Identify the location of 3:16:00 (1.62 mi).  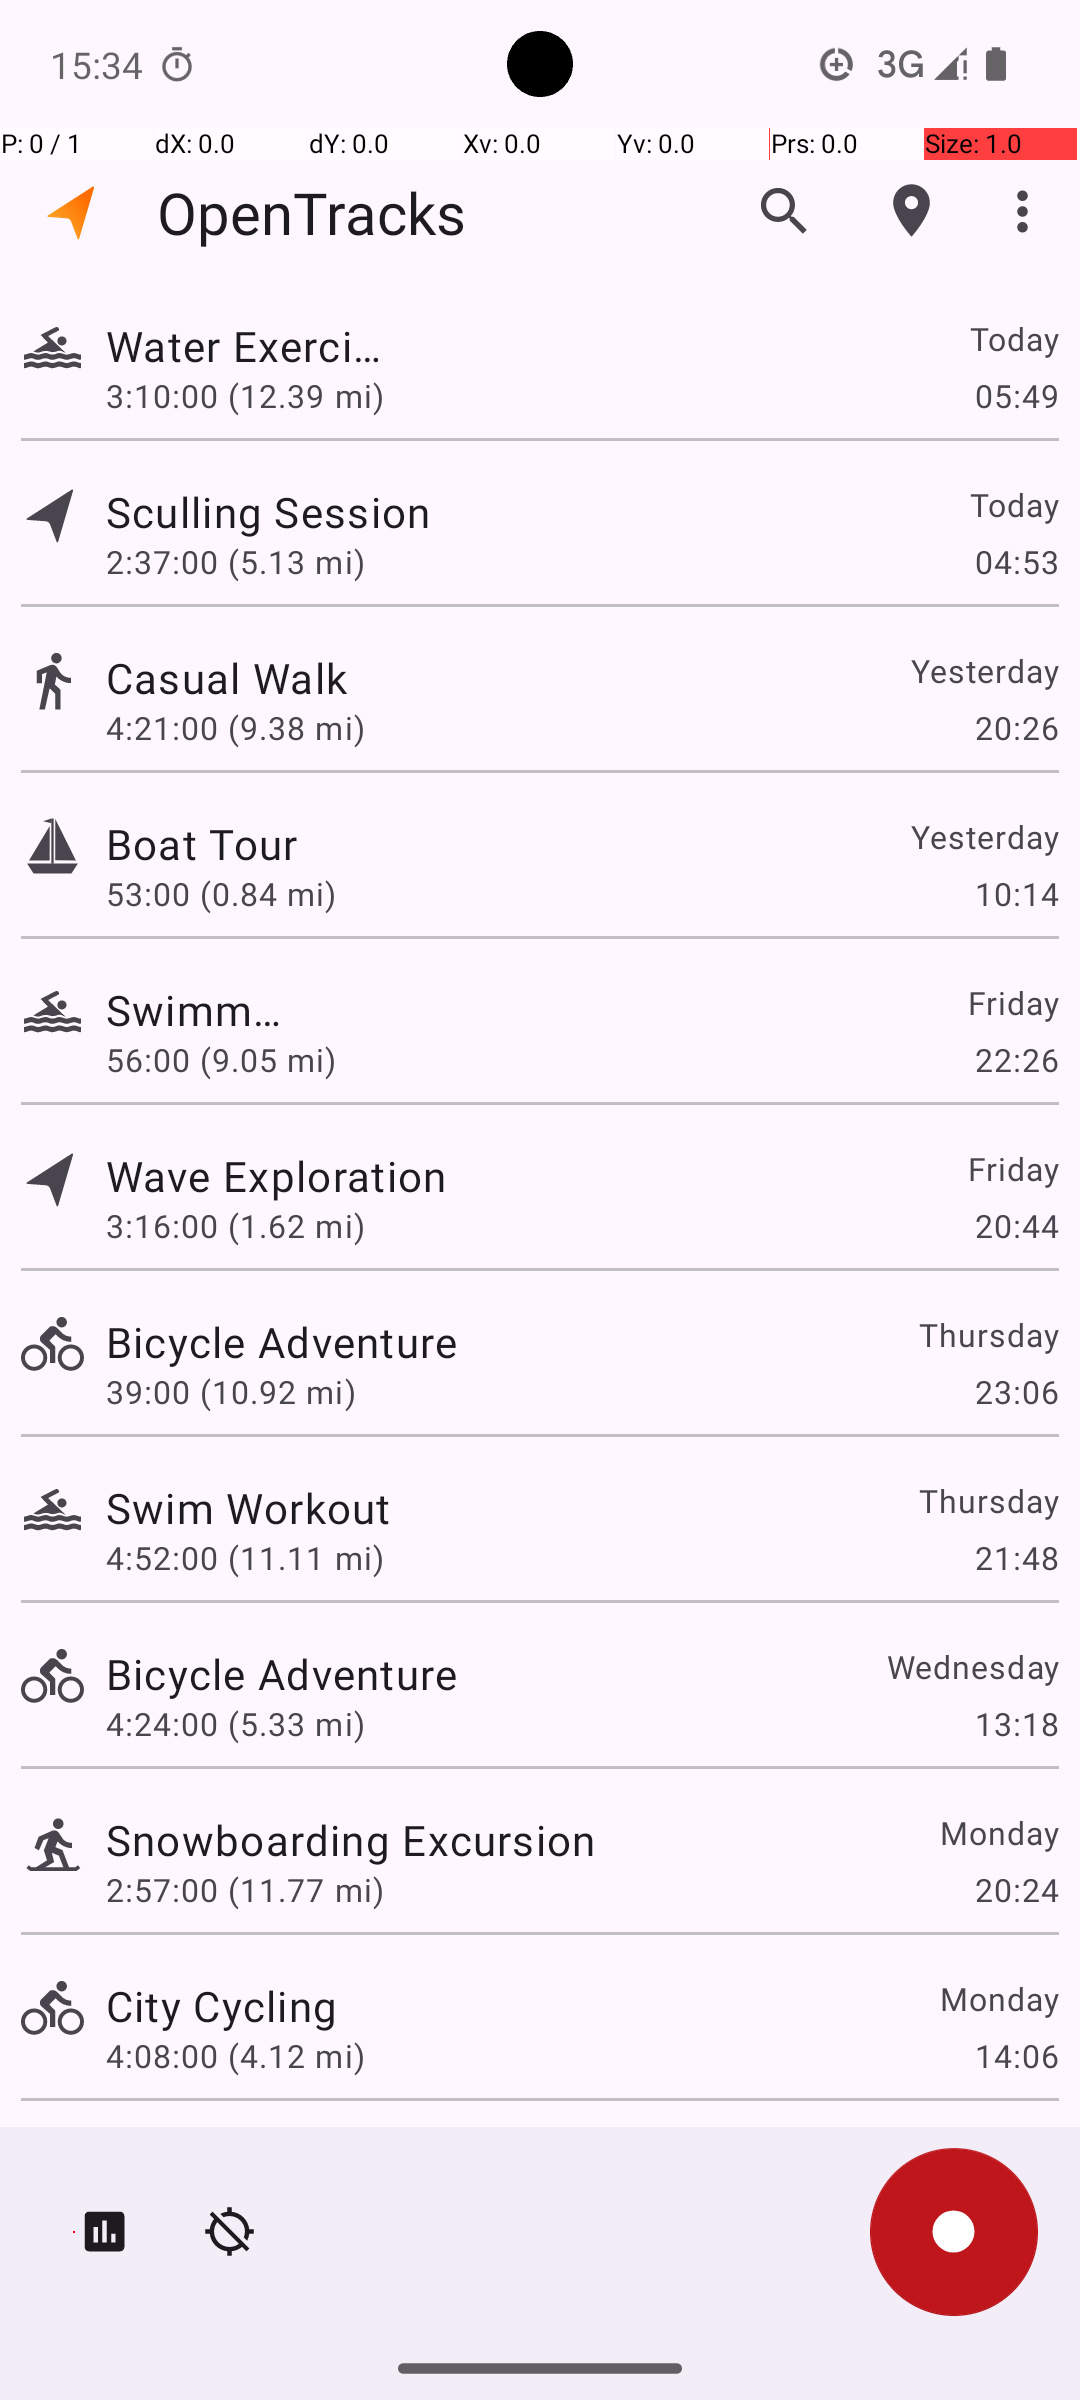
(236, 1226).